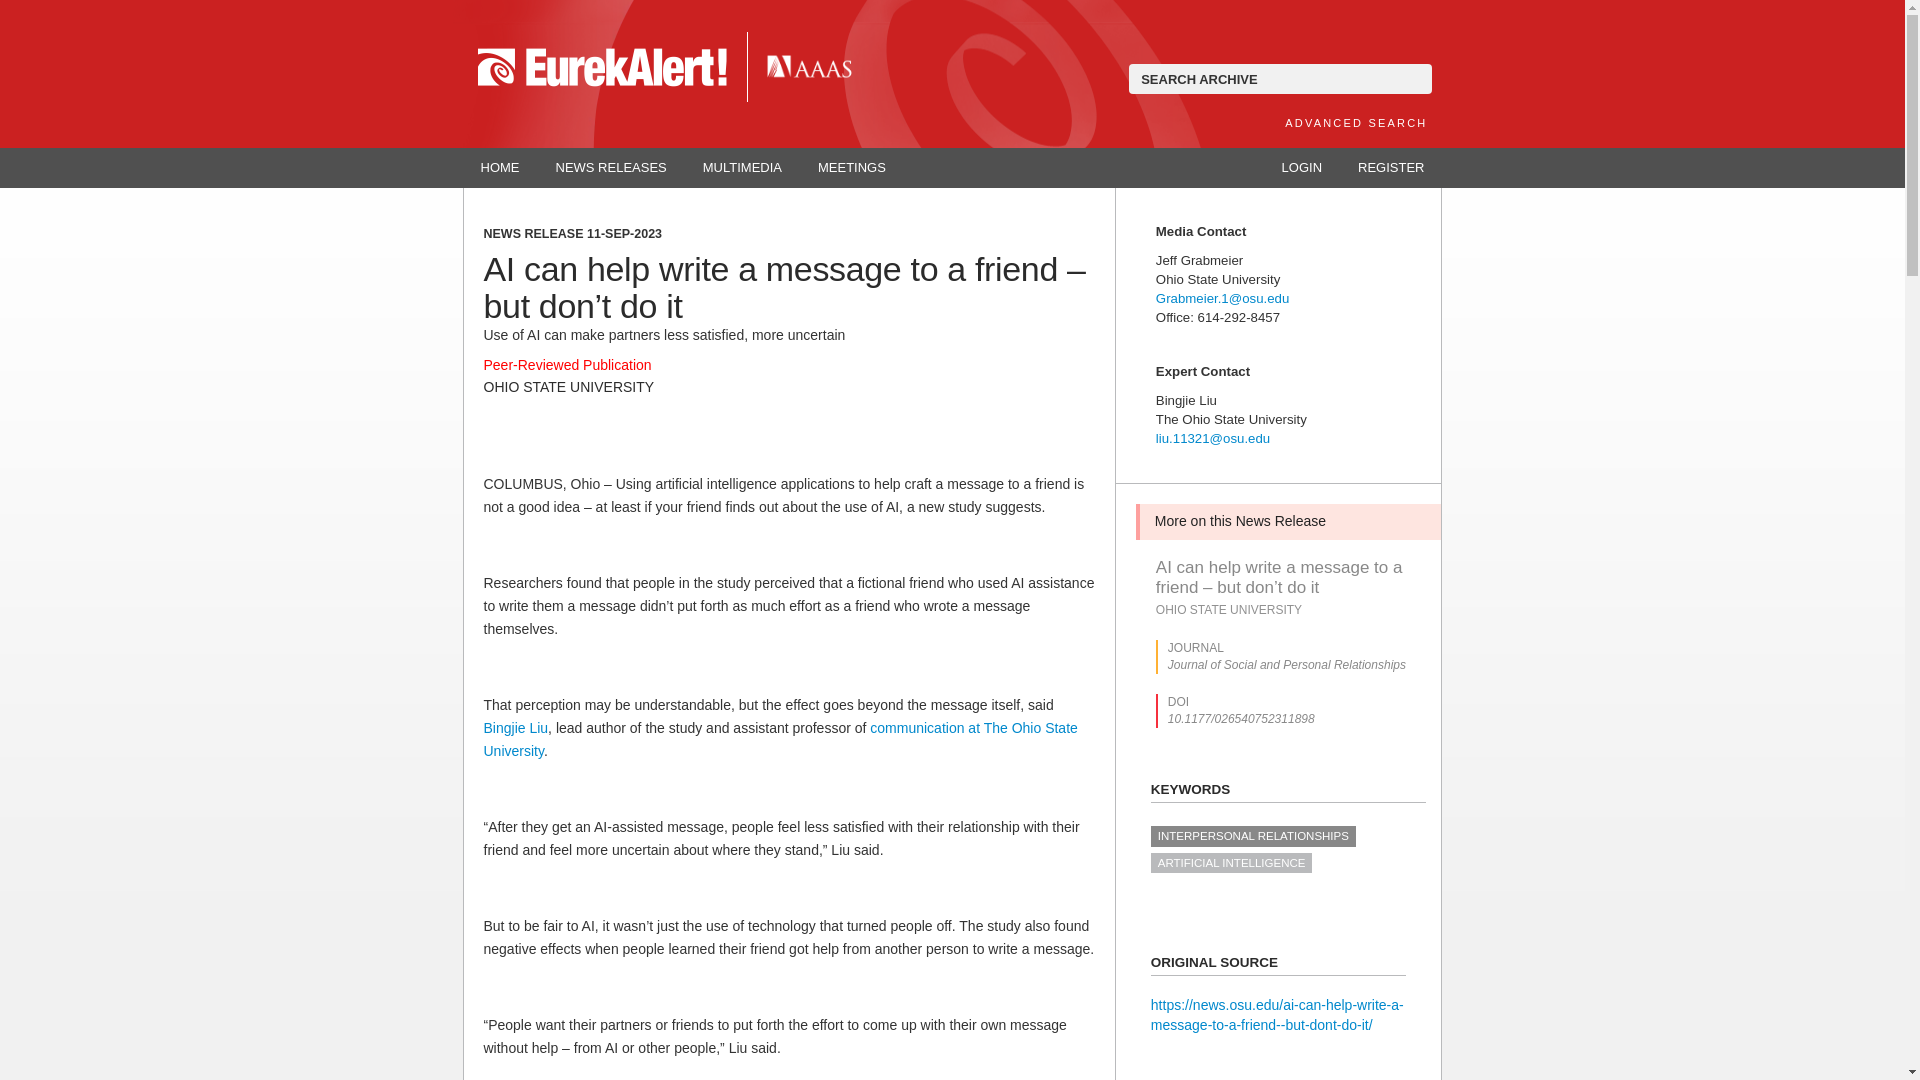 Image resolution: width=1920 pixels, height=1080 pixels. What do you see at coordinates (1232, 862) in the screenshot?
I see `ARTIFICIAL INTELLIGENCE` at bounding box center [1232, 862].